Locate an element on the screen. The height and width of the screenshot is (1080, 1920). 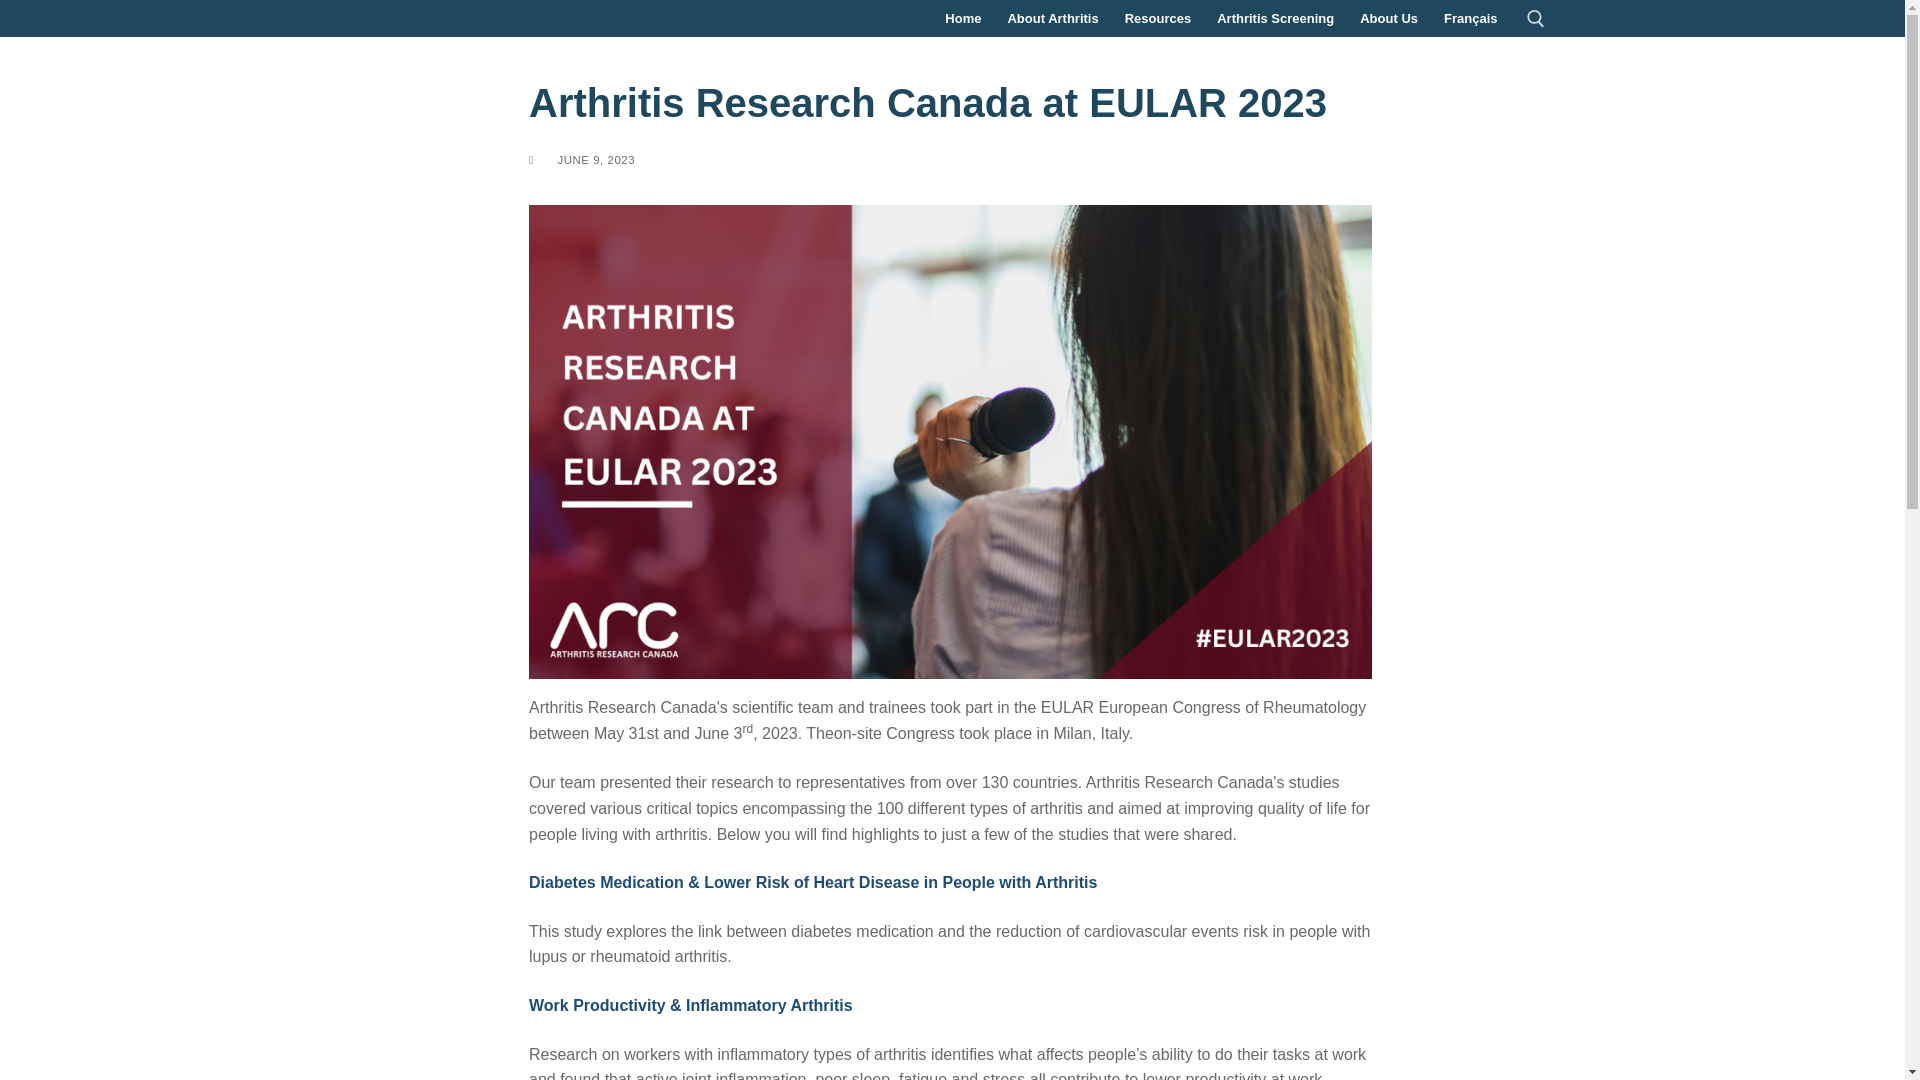
Arthritis Screening is located at coordinates (1275, 18).